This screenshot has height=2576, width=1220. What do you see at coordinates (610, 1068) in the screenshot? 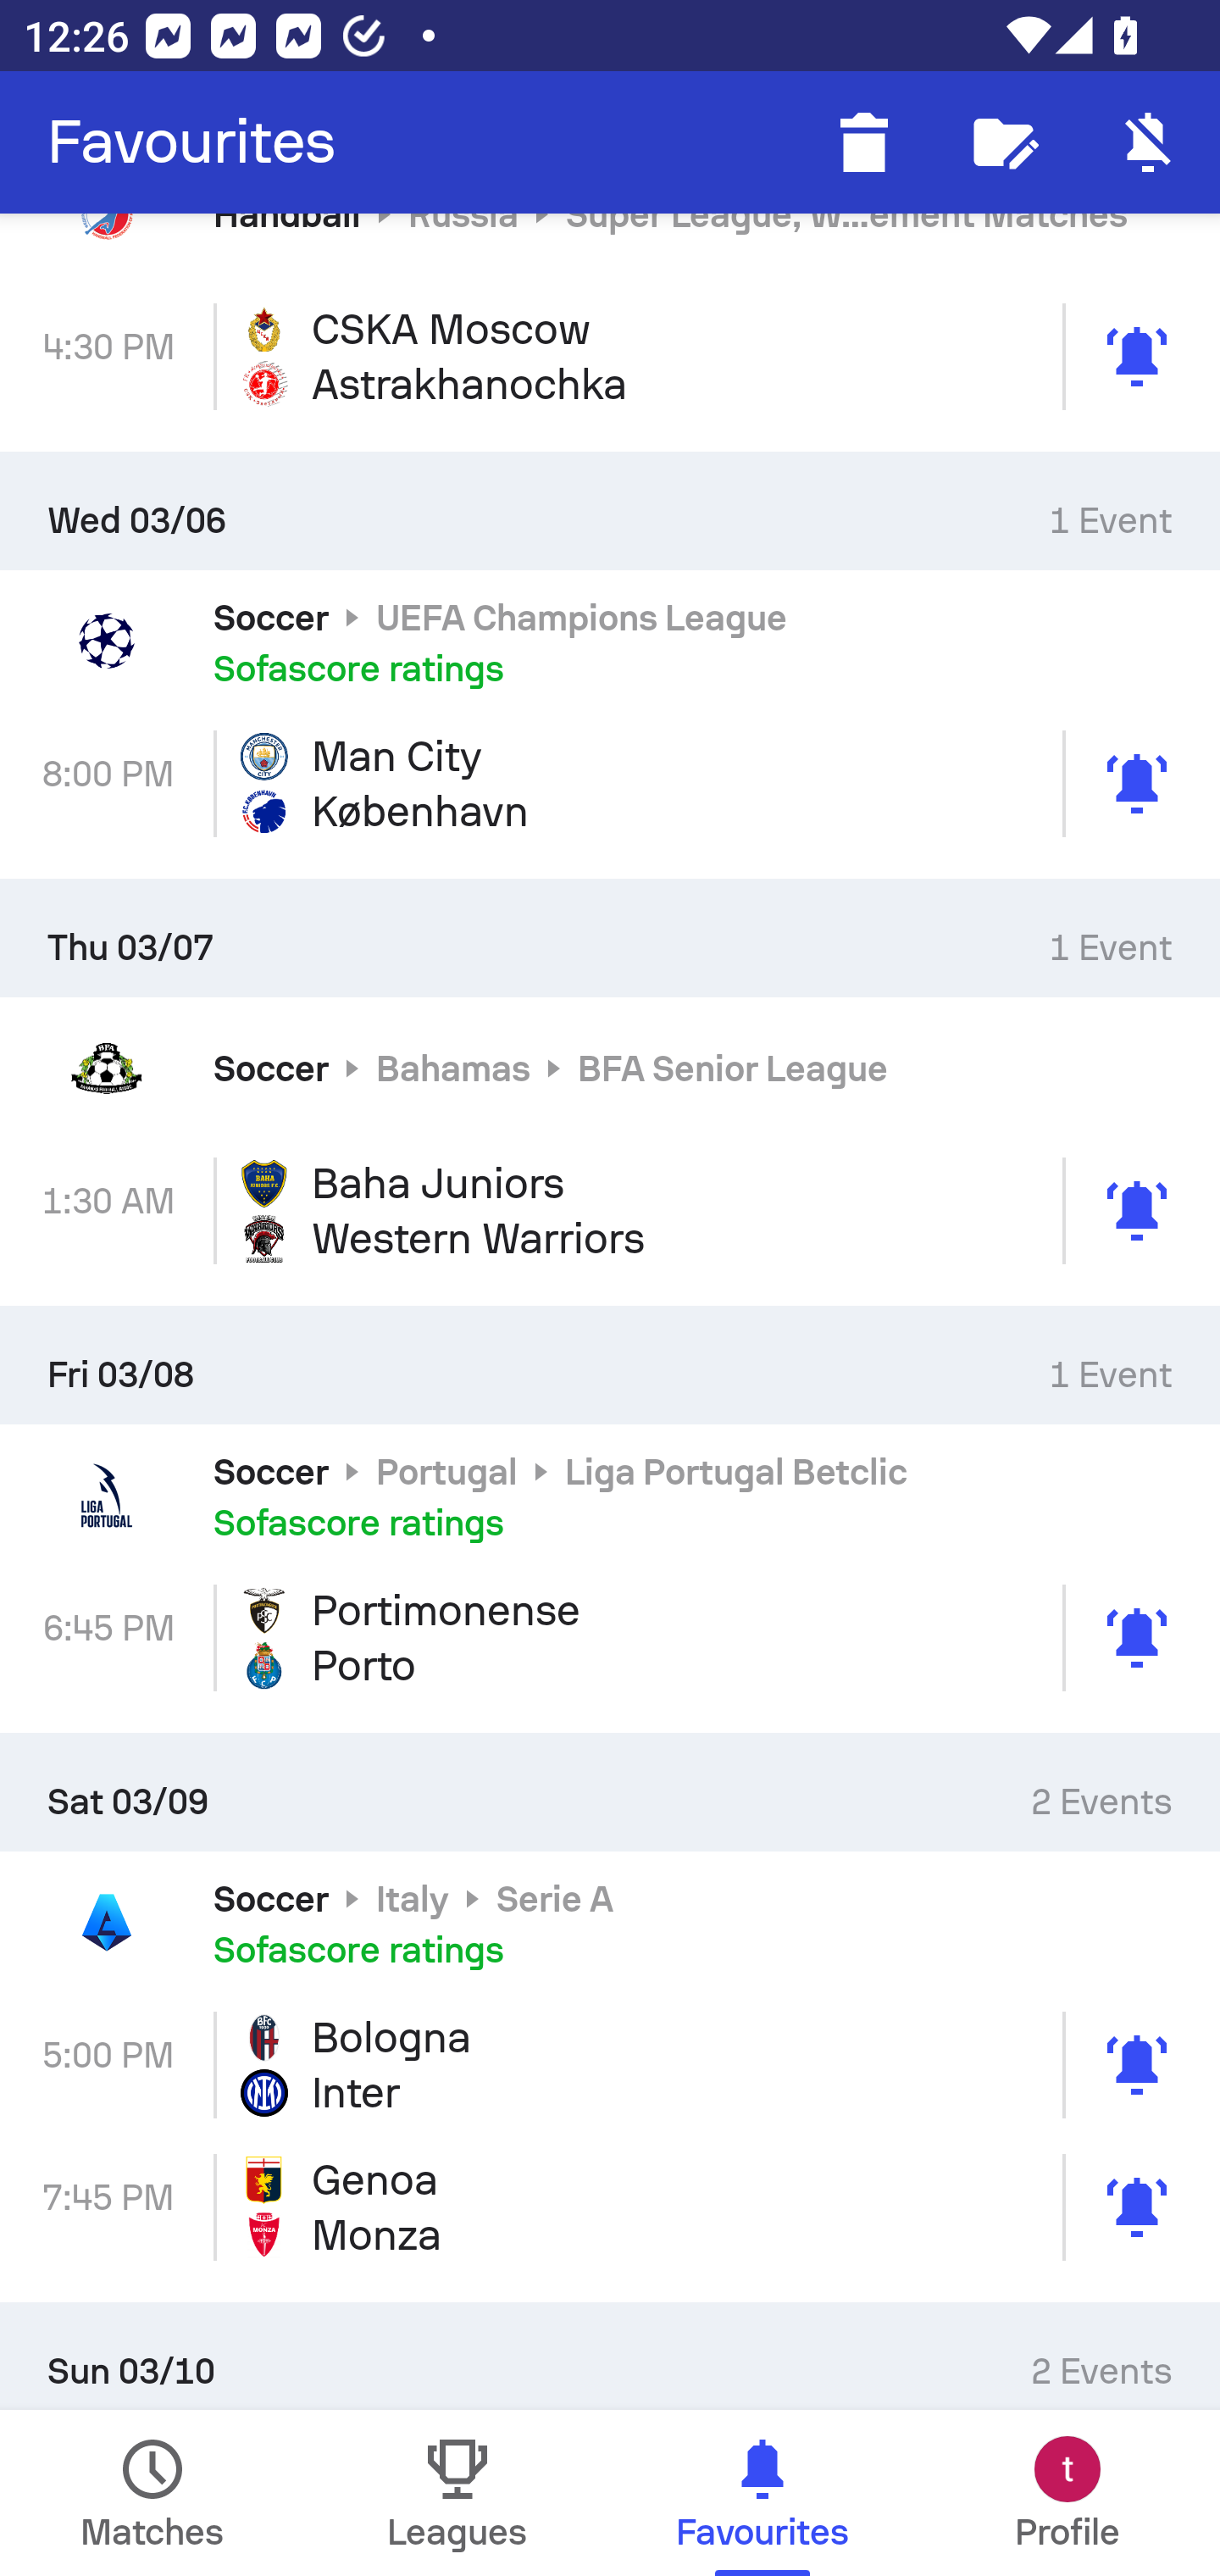
I see `Soccer Bahamas BFA Senior League` at bounding box center [610, 1068].